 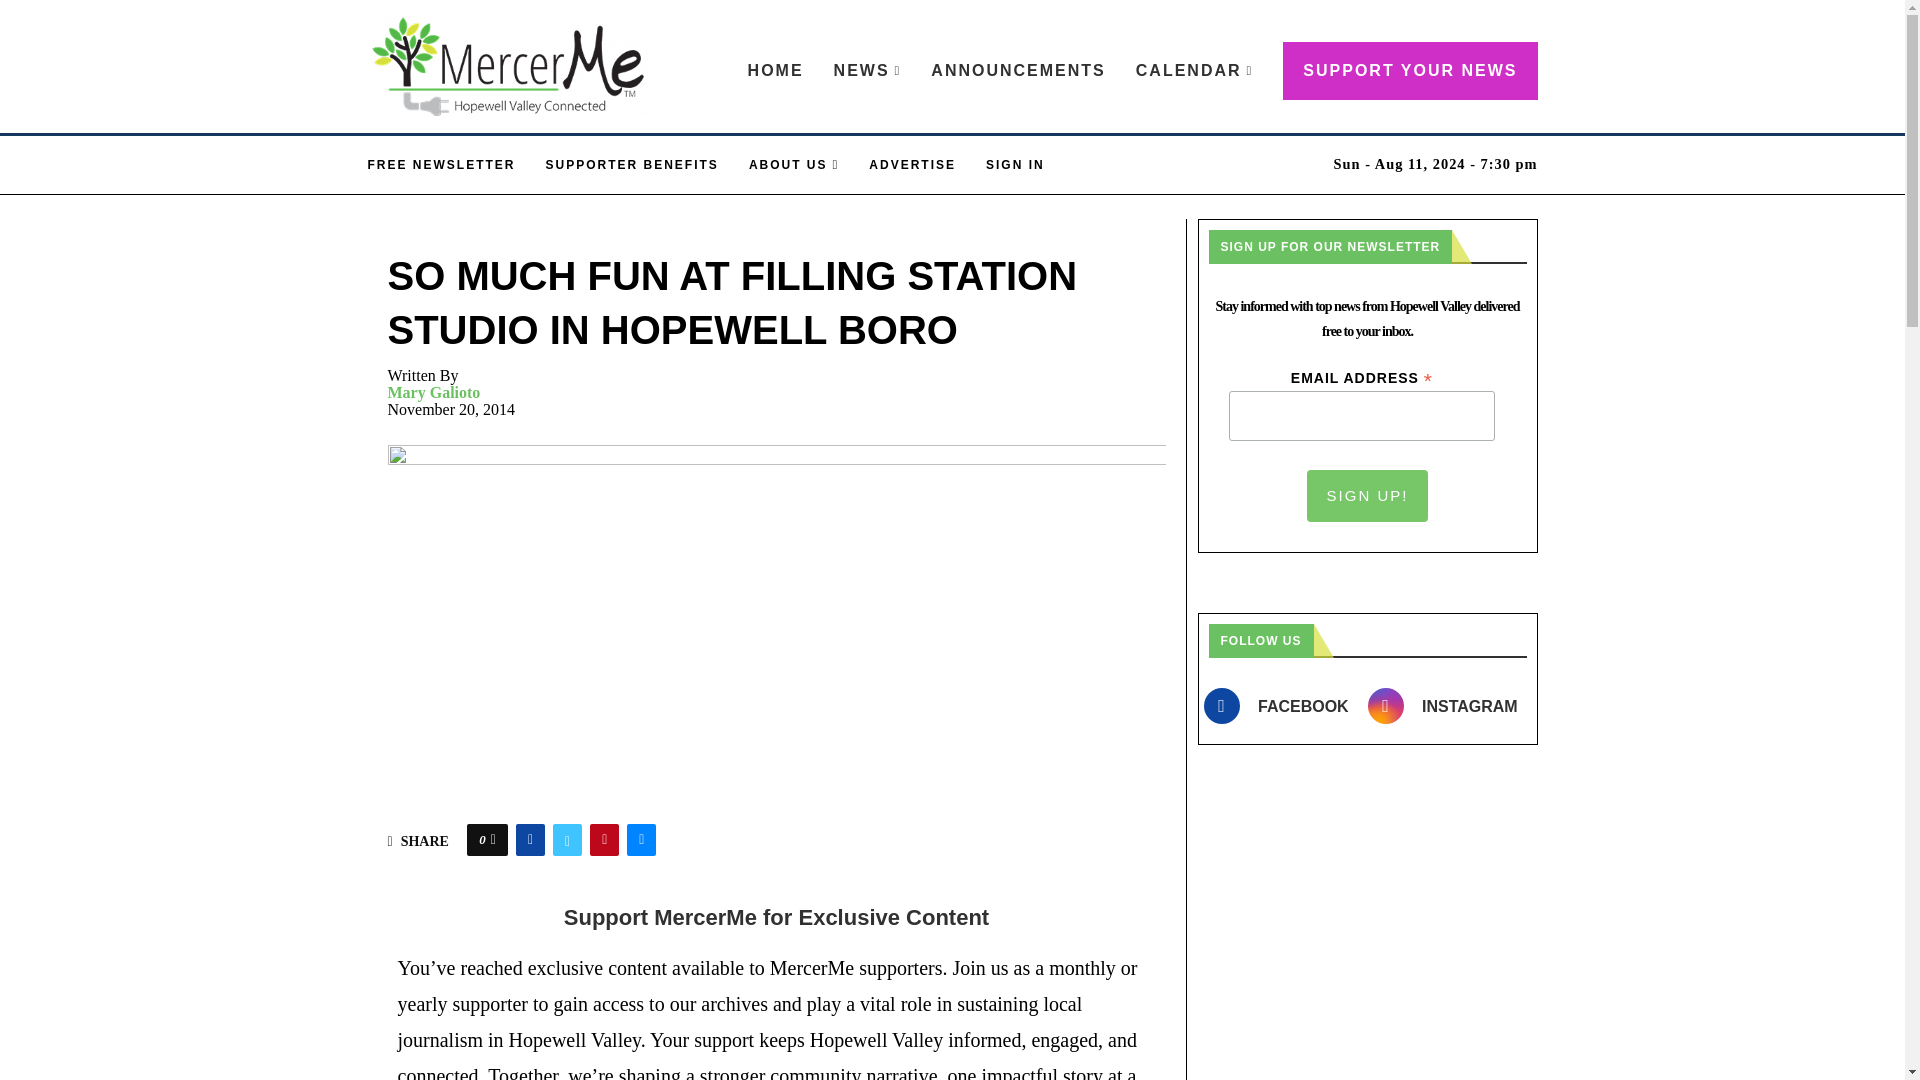 I want to click on ANNOUNCEMENTS, so click(x=1018, y=71).